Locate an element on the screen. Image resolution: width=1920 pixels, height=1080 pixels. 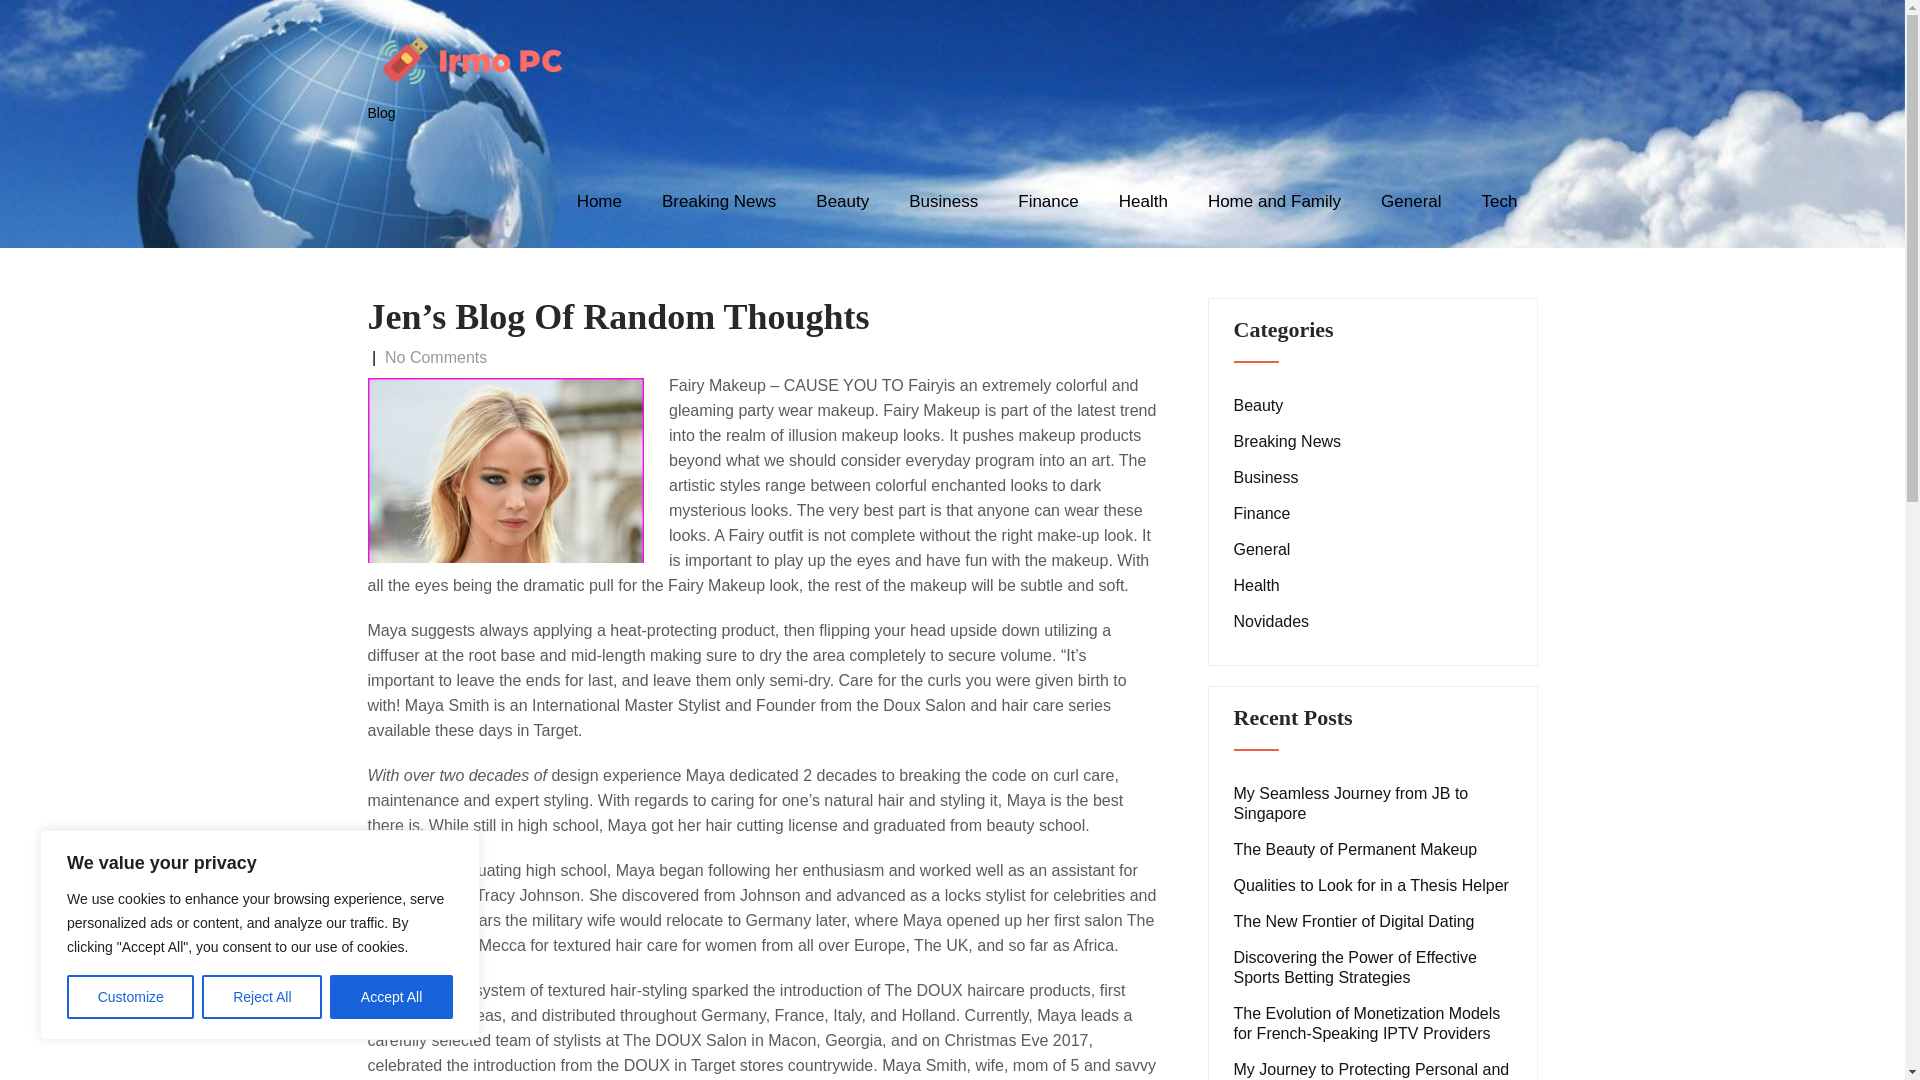
The Beauty of Permanent Makeup is located at coordinates (1356, 850).